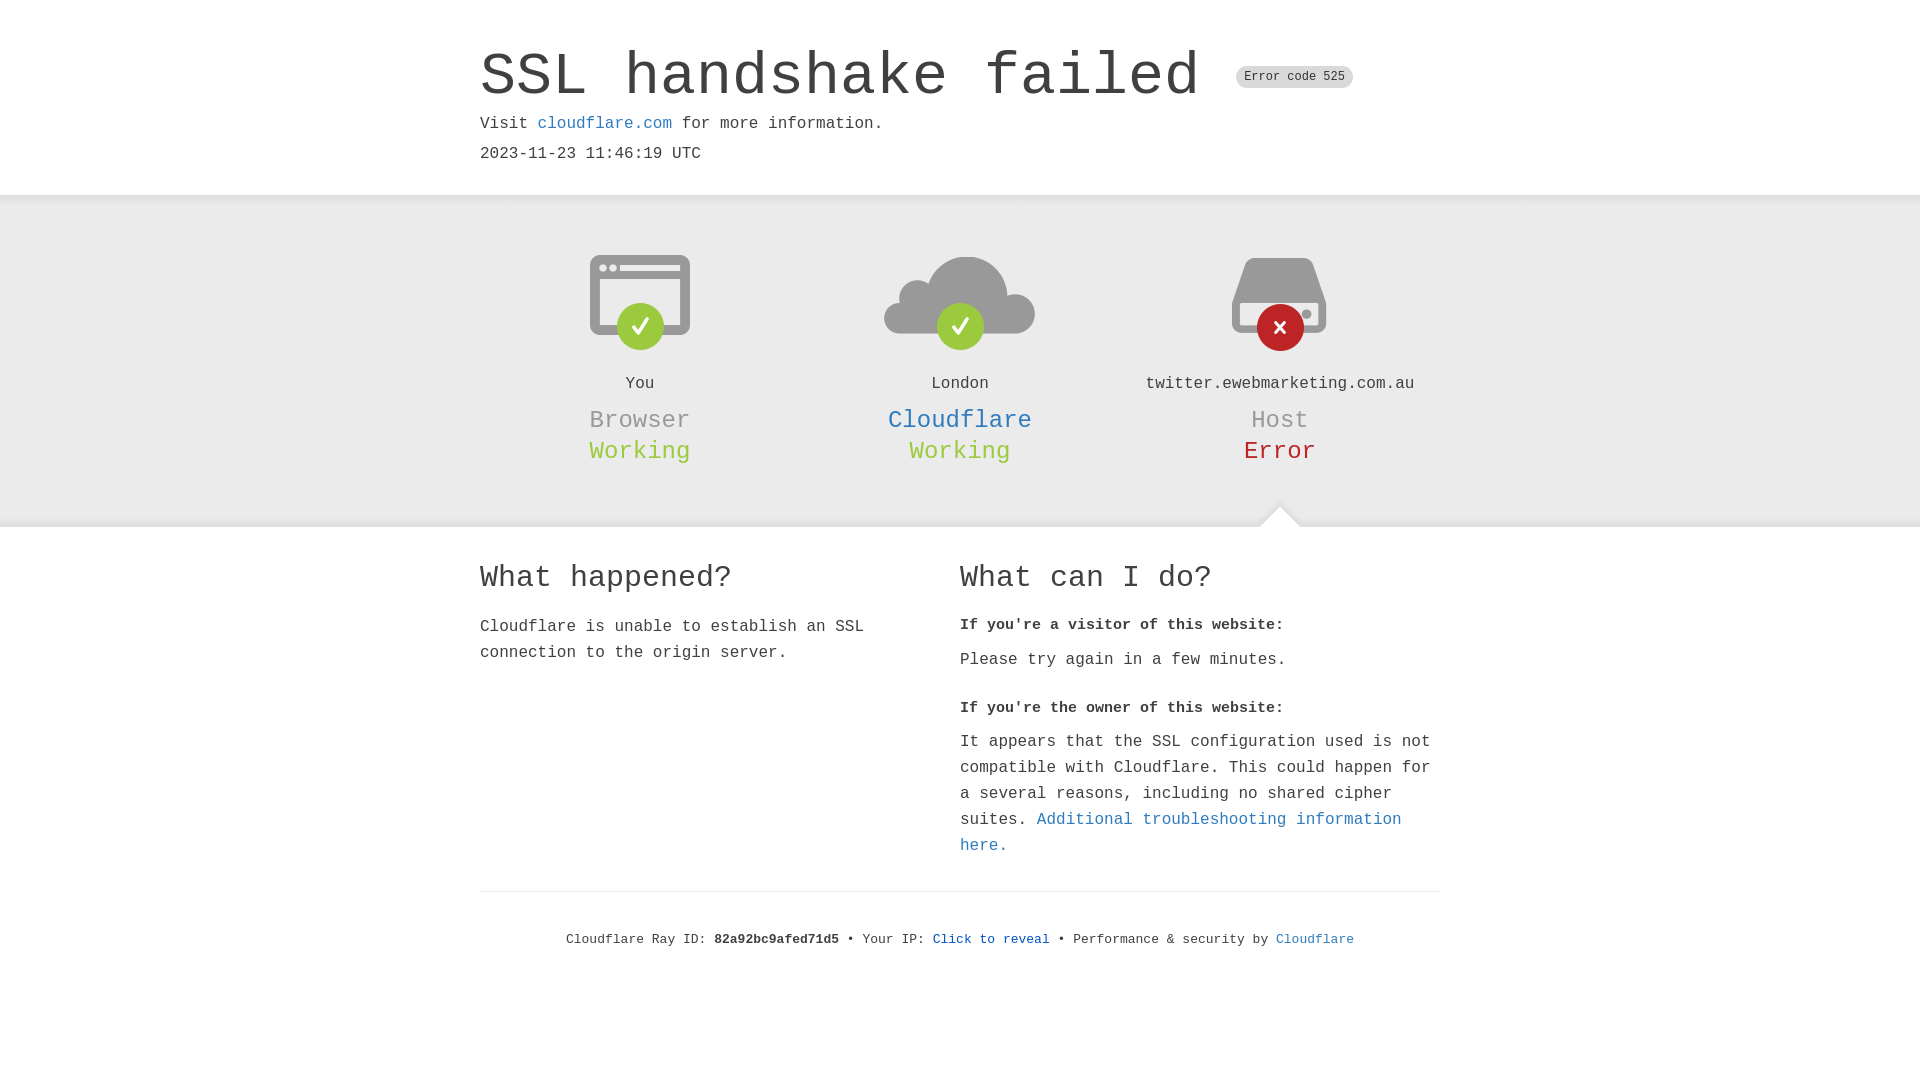 Image resolution: width=1920 pixels, height=1080 pixels. What do you see at coordinates (605, 124) in the screenshot?
I see `cloudflare.com` at bounding box center [605, 124].